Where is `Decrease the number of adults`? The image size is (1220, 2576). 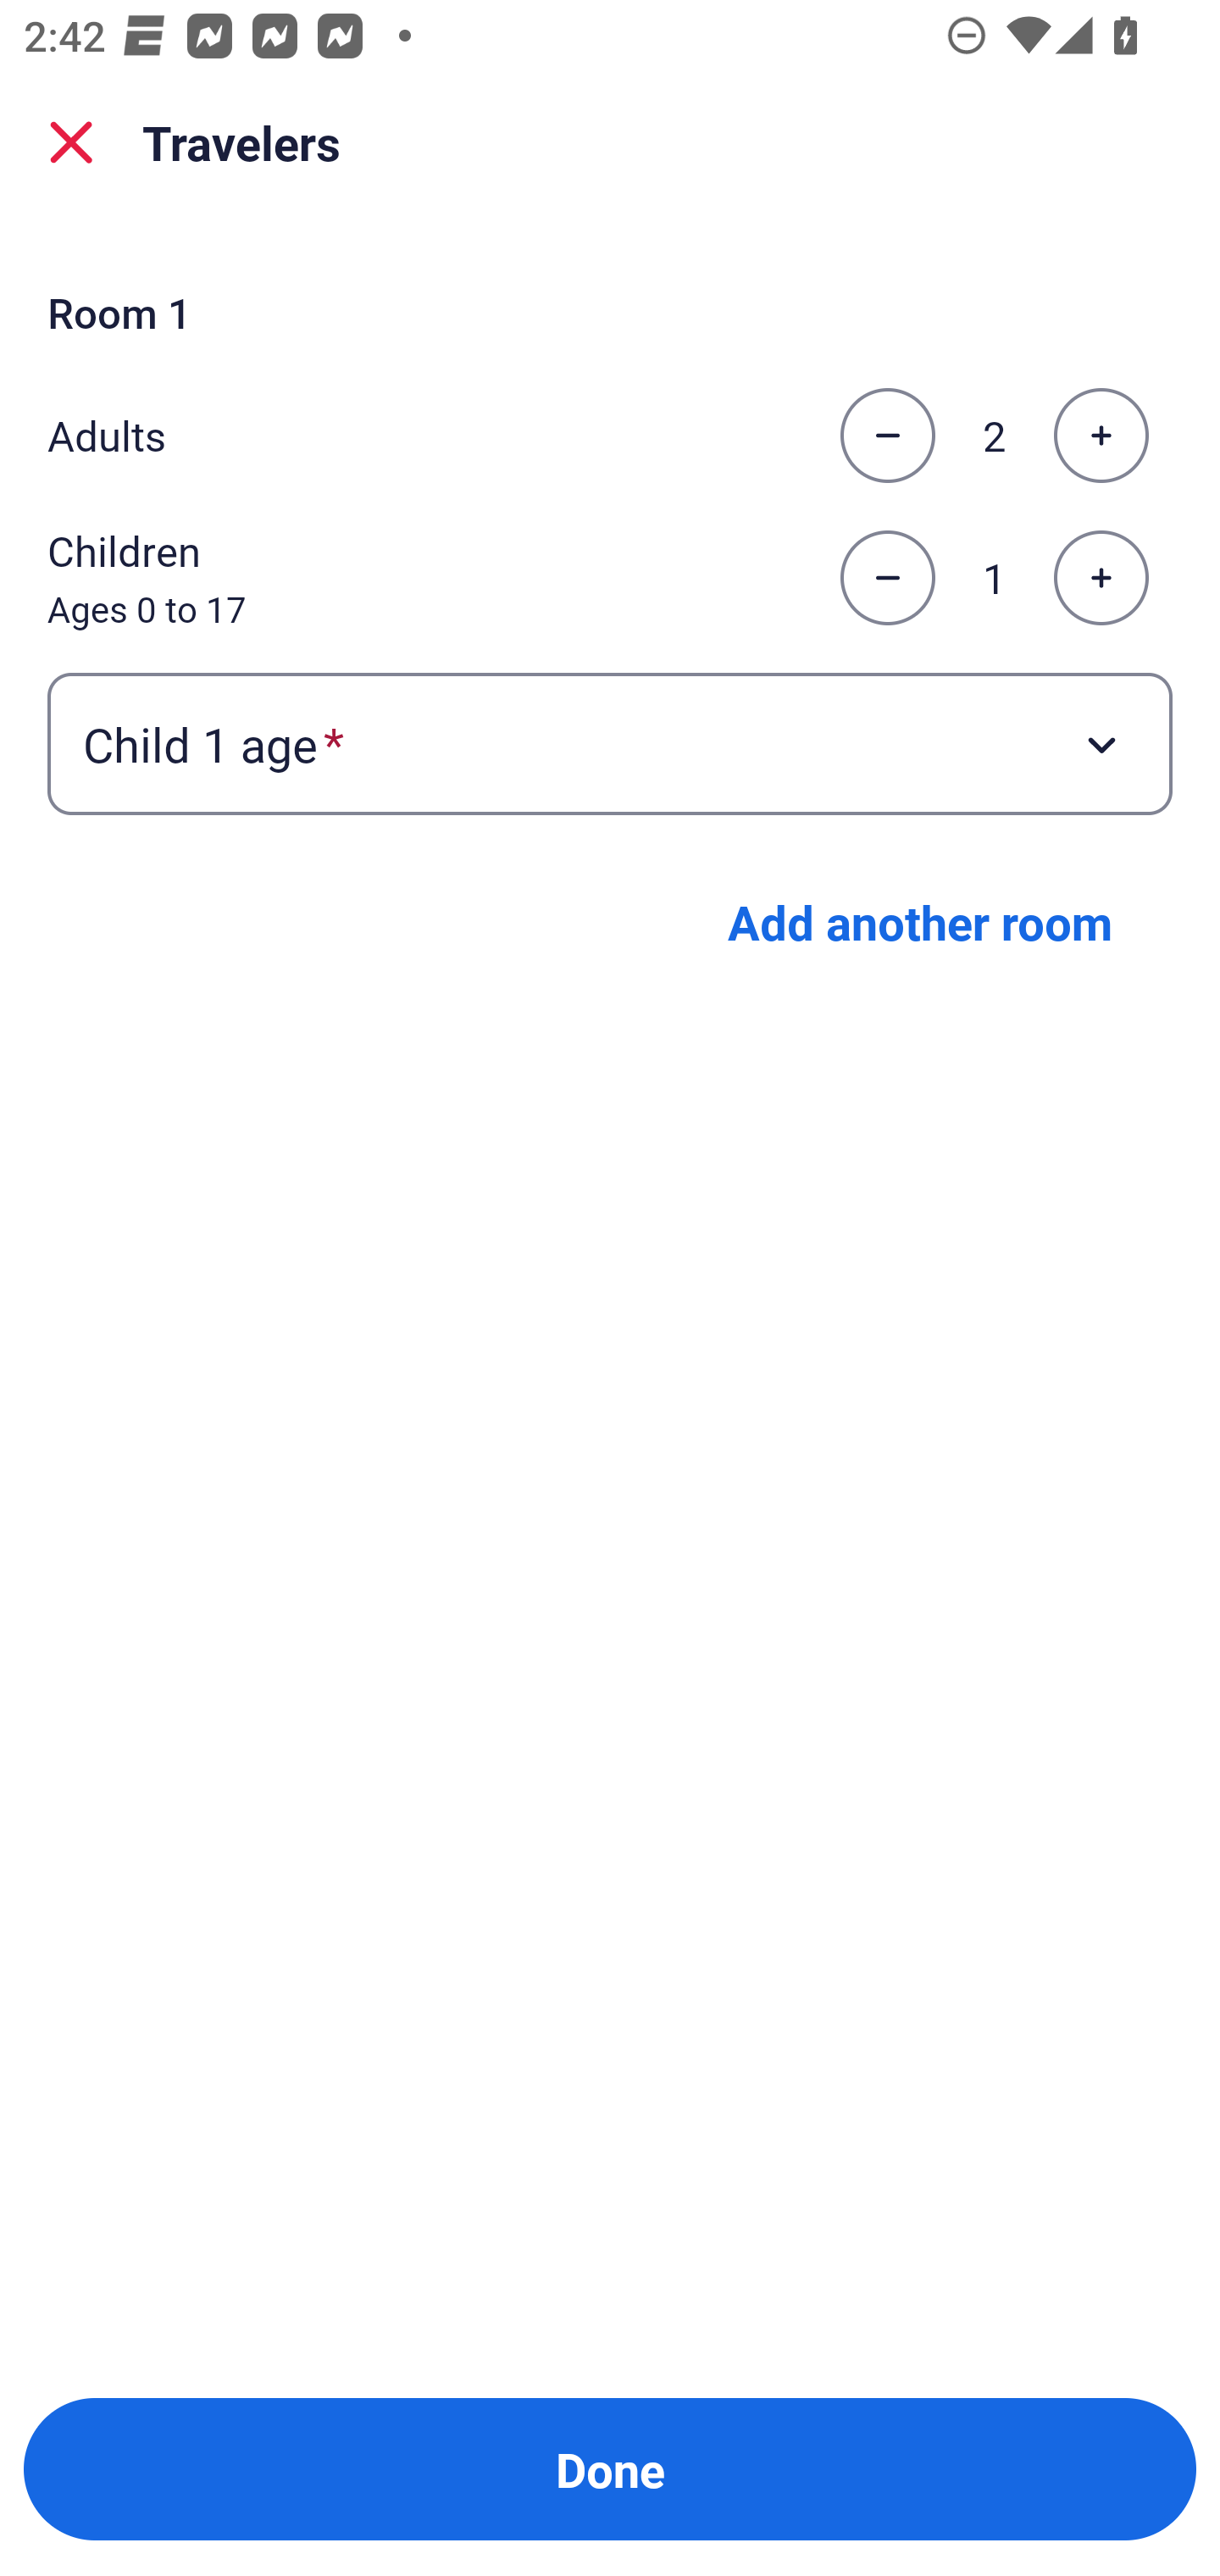 Decrease the number of adults is located at coordinates (887, 435).